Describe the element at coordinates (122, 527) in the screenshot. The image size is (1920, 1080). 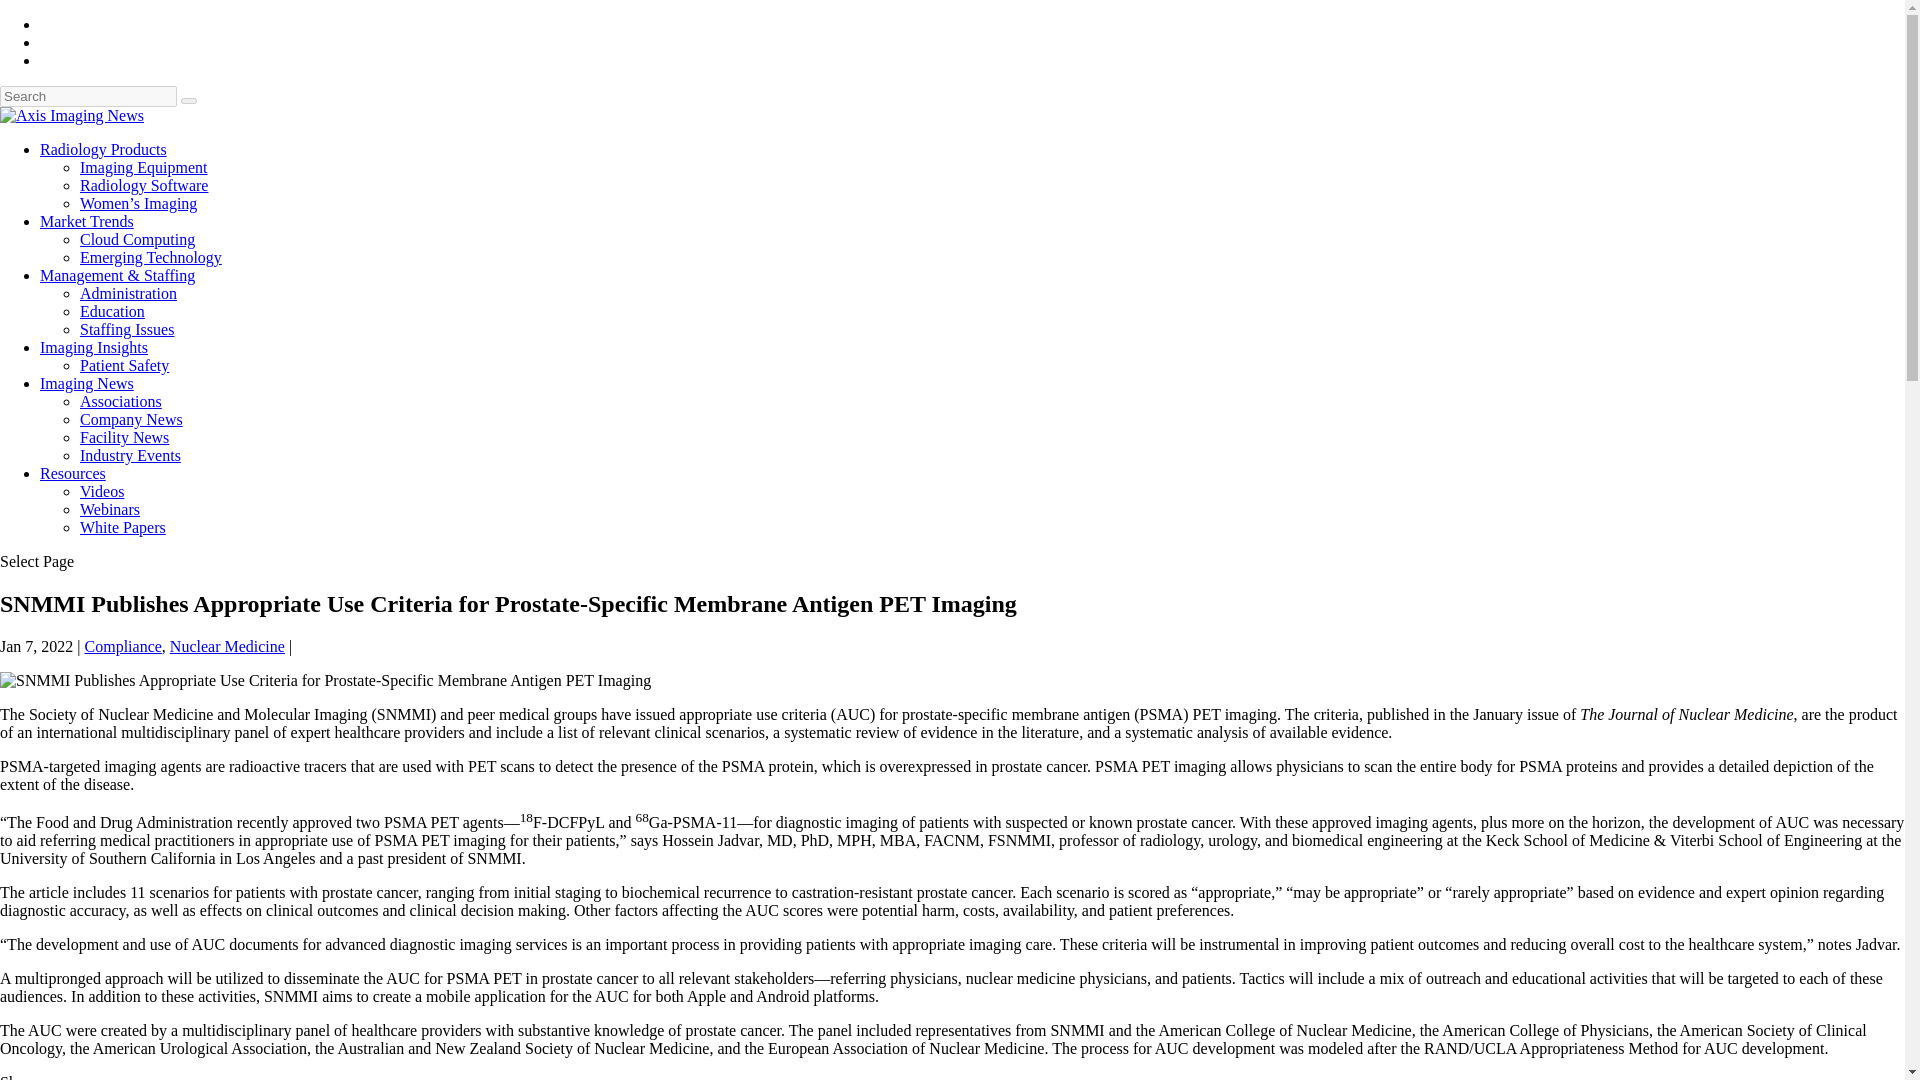
I see `White Papers` at that location.